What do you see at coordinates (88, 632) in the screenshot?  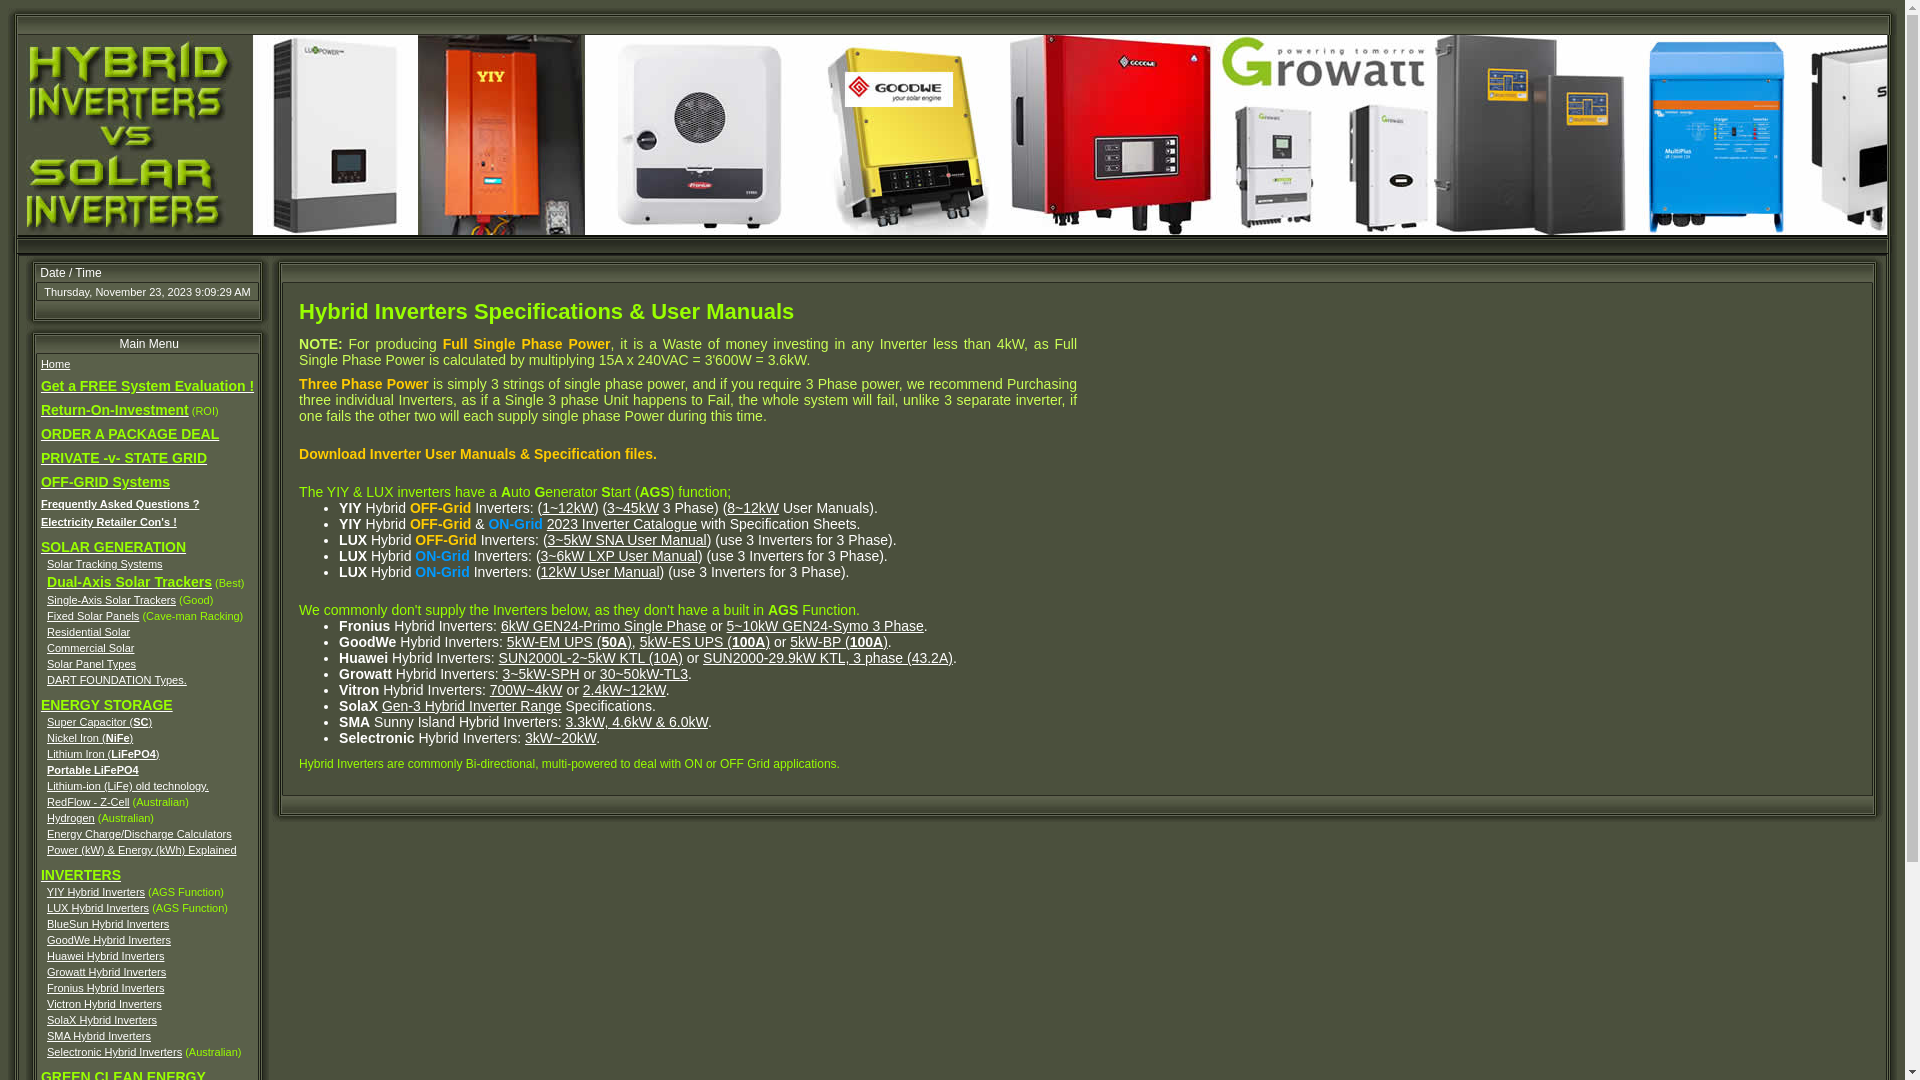 I see `Residential Solar` at bounding box center [88, 632].